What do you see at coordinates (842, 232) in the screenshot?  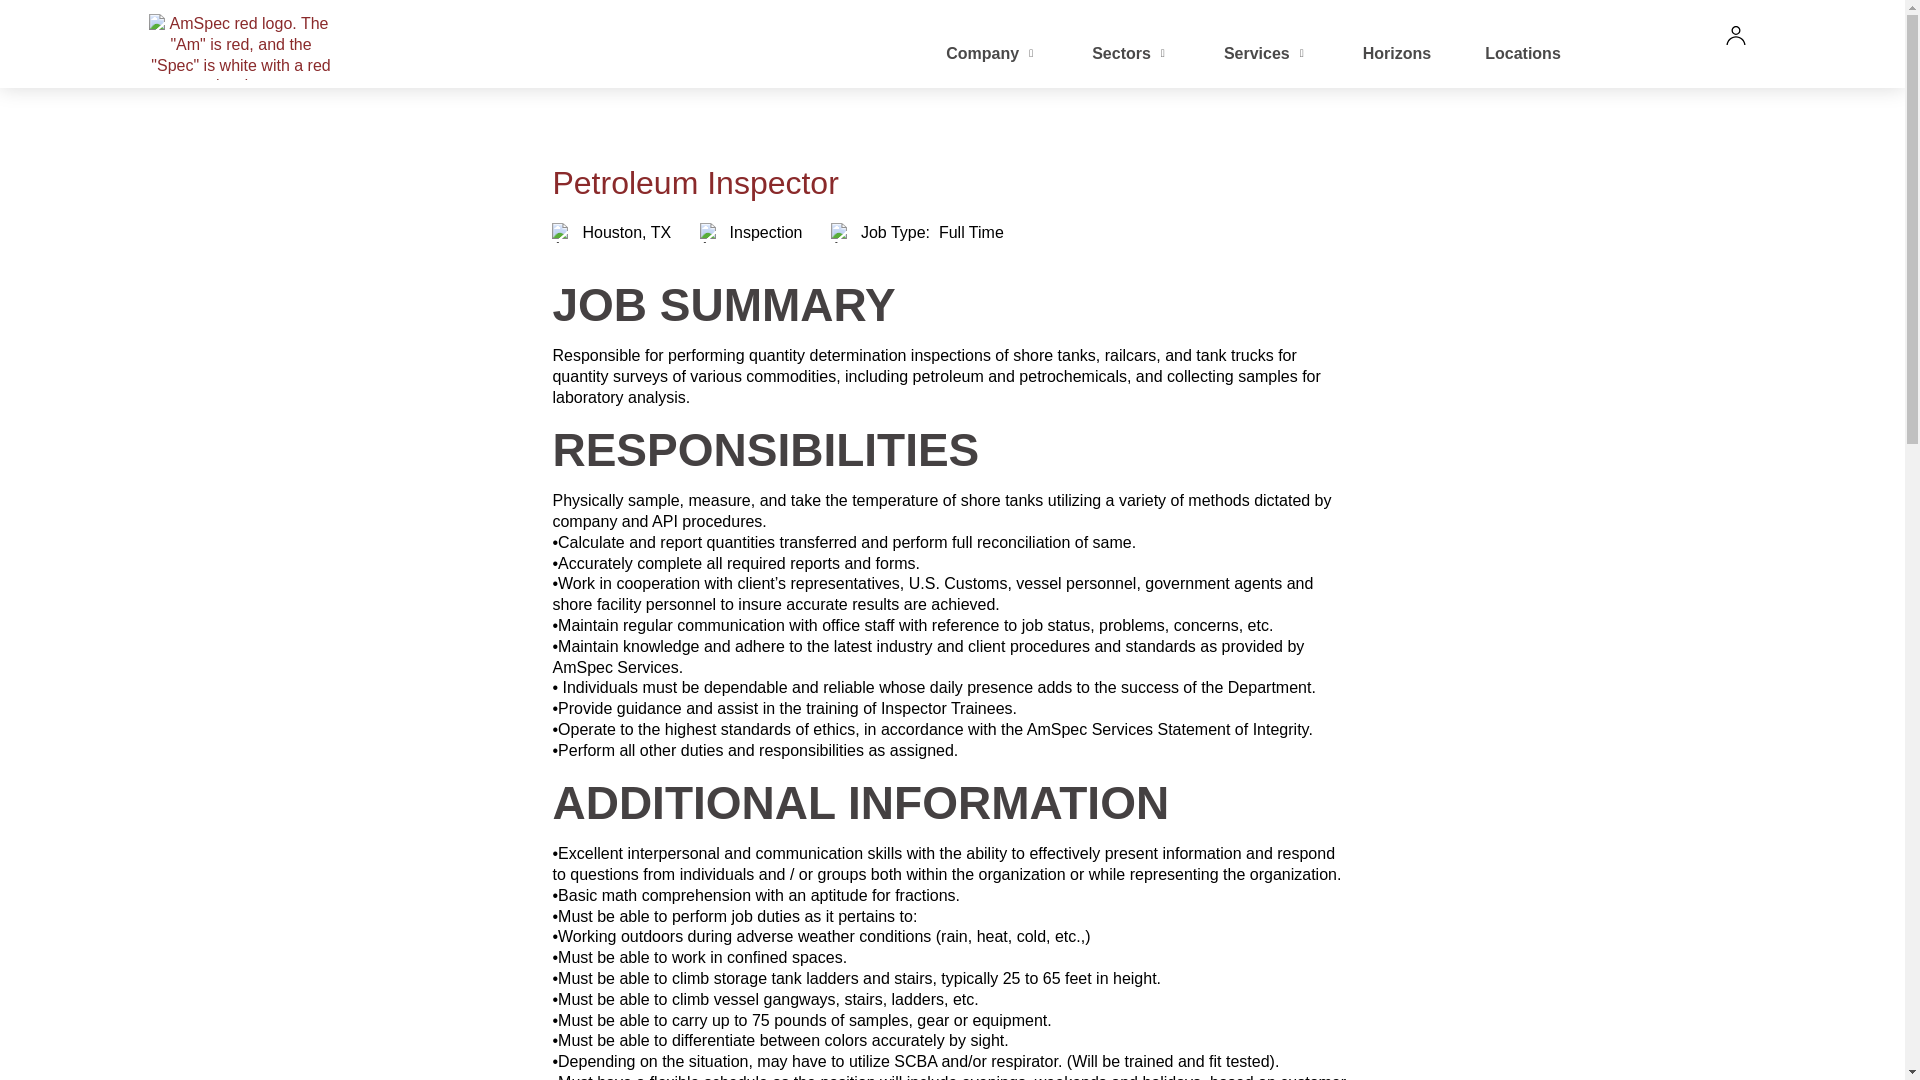 I see `Amspec Petroleum Inspector 3` at bounding box center [842, 232].